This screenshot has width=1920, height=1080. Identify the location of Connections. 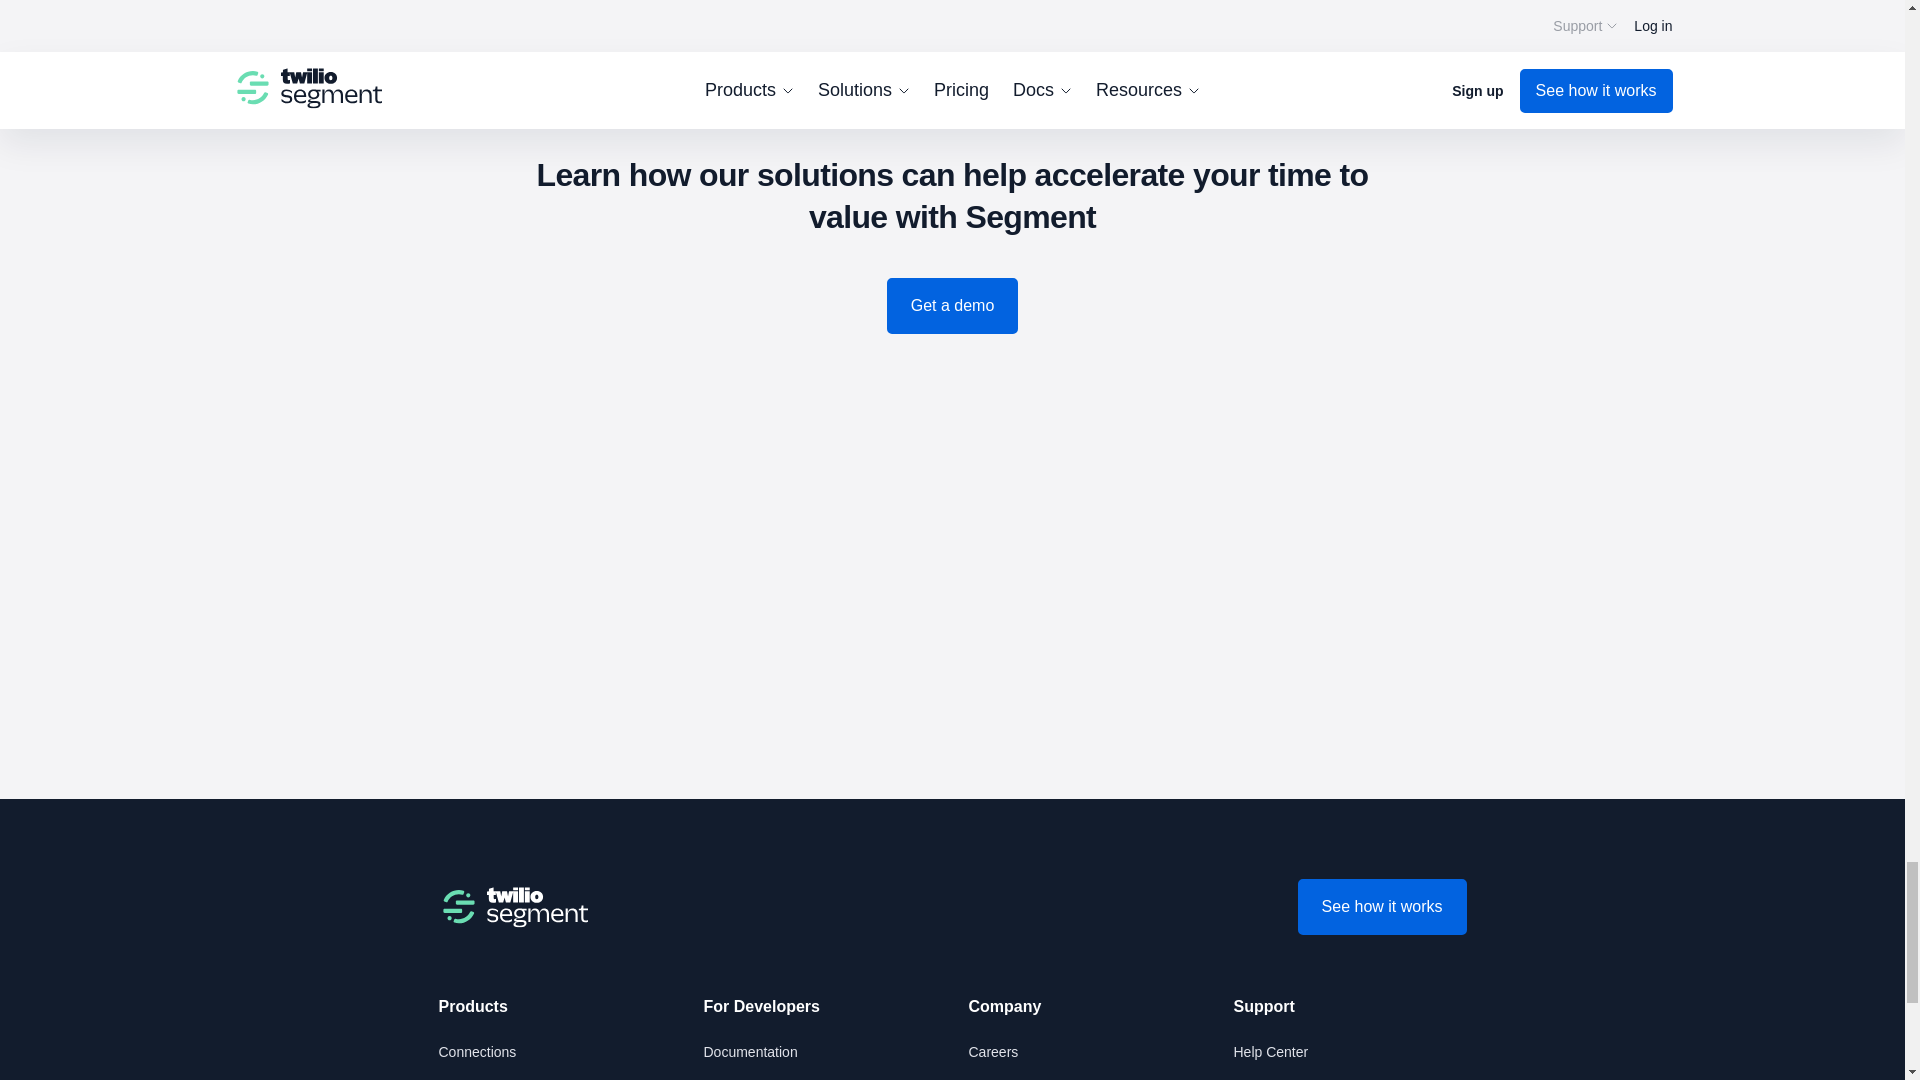
(476, 1052).